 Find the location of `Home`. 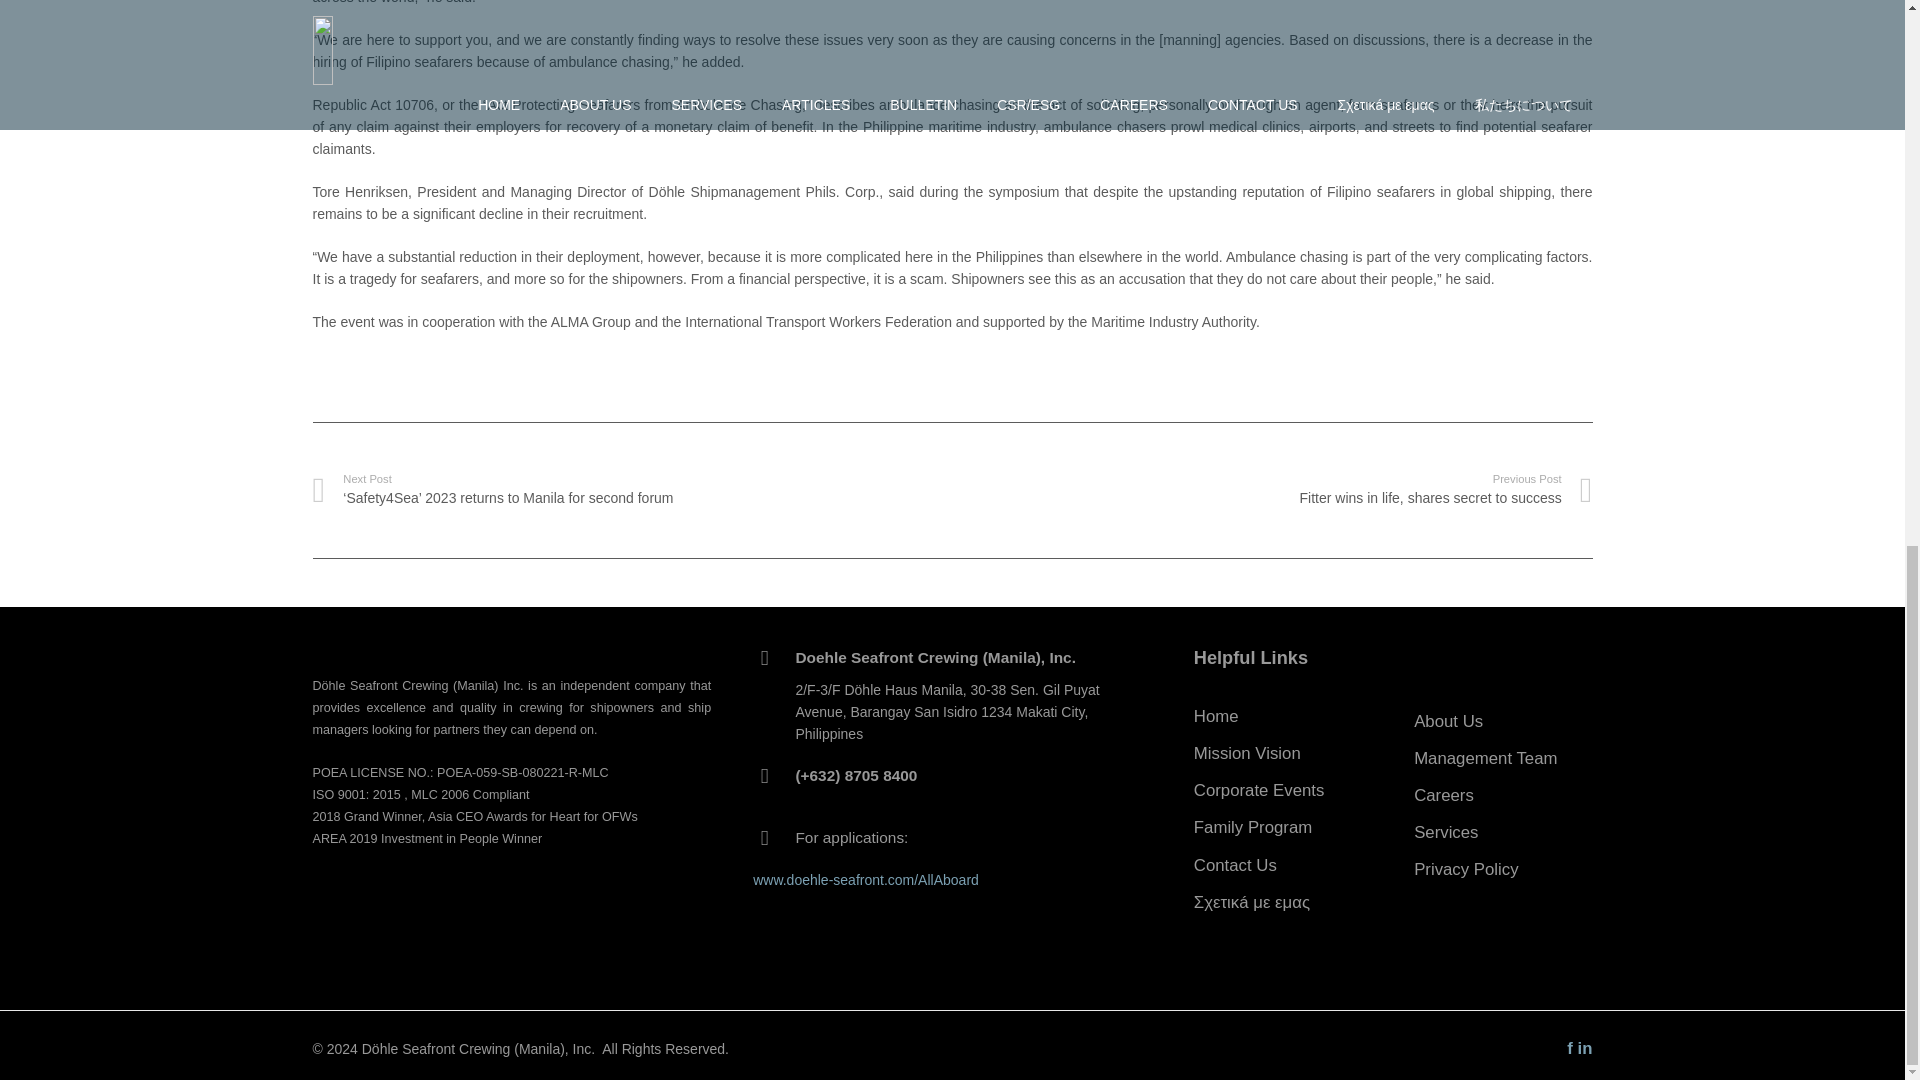

Home is located at coordinates (1216, 716).